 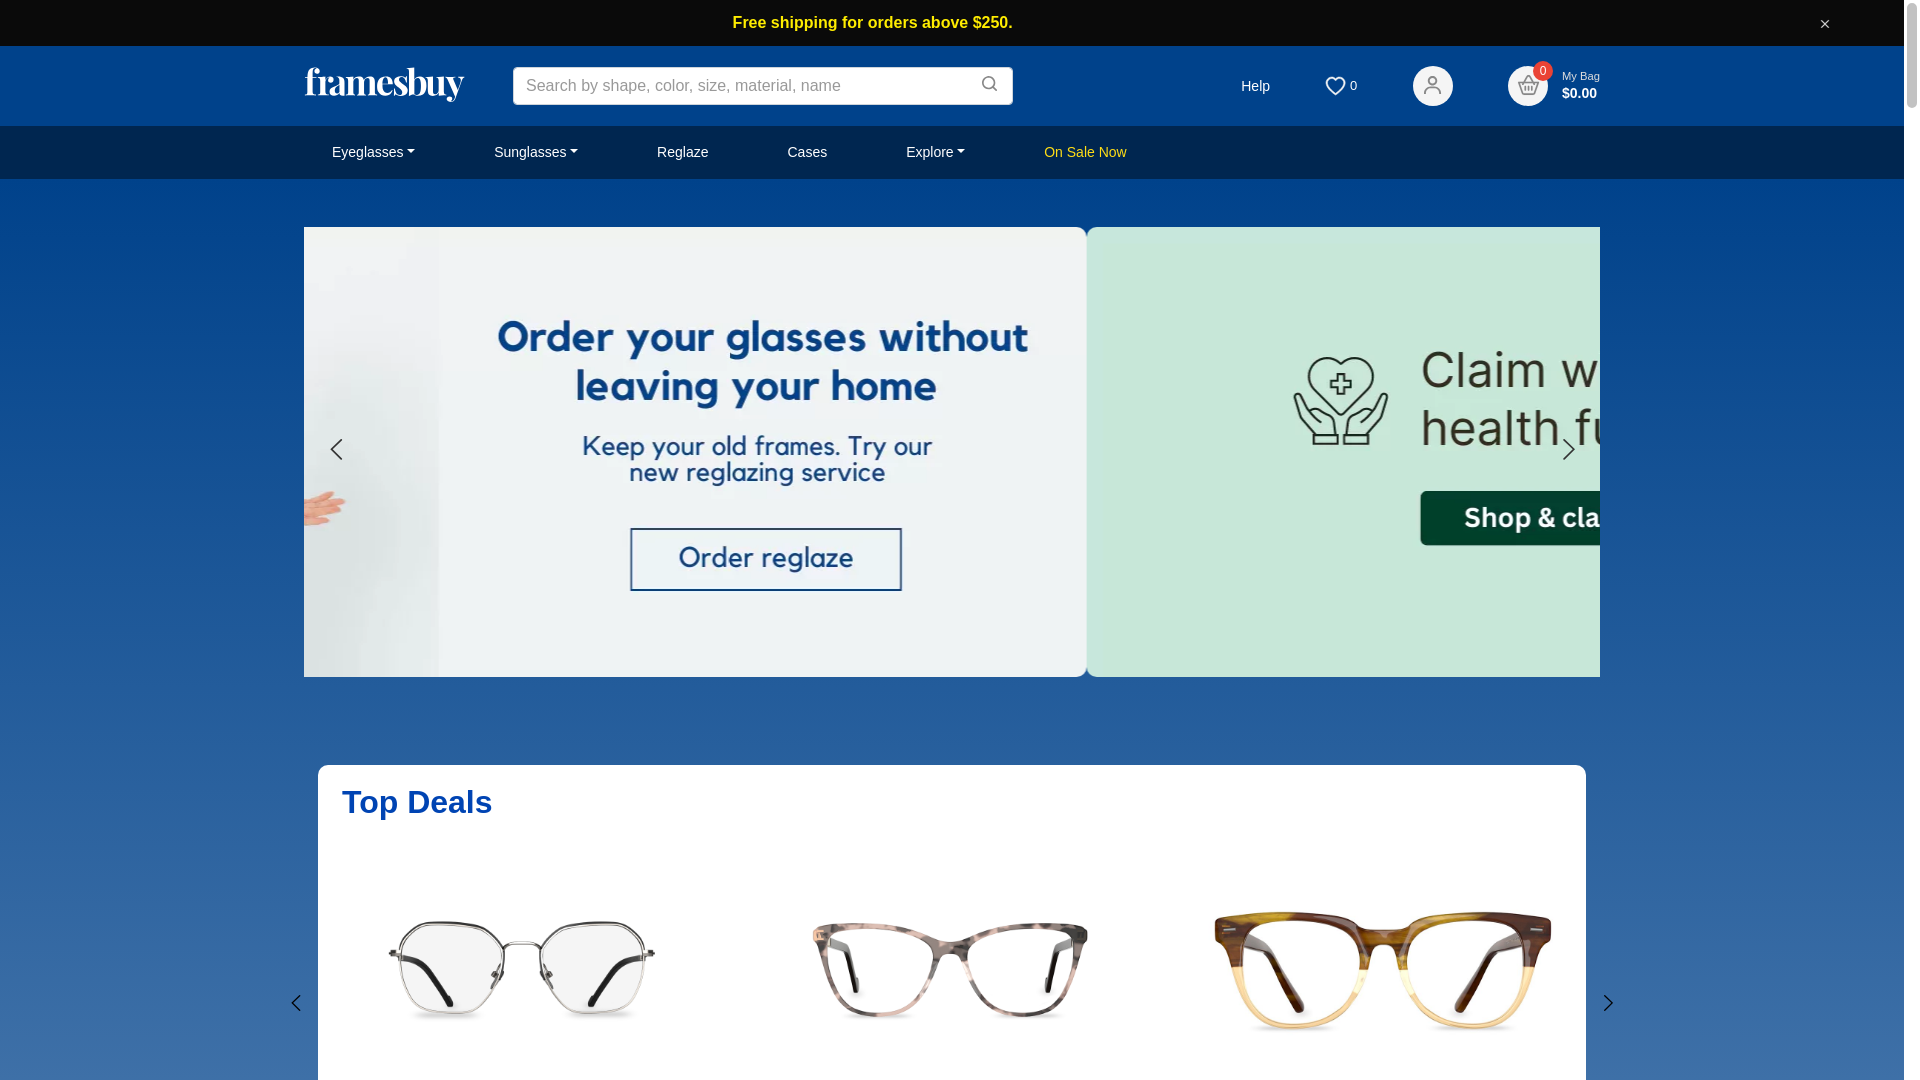 What do you see at coordinates (536, 152) in the screenshot?
I see `Sunglasses` at bounding box center [536, 152].